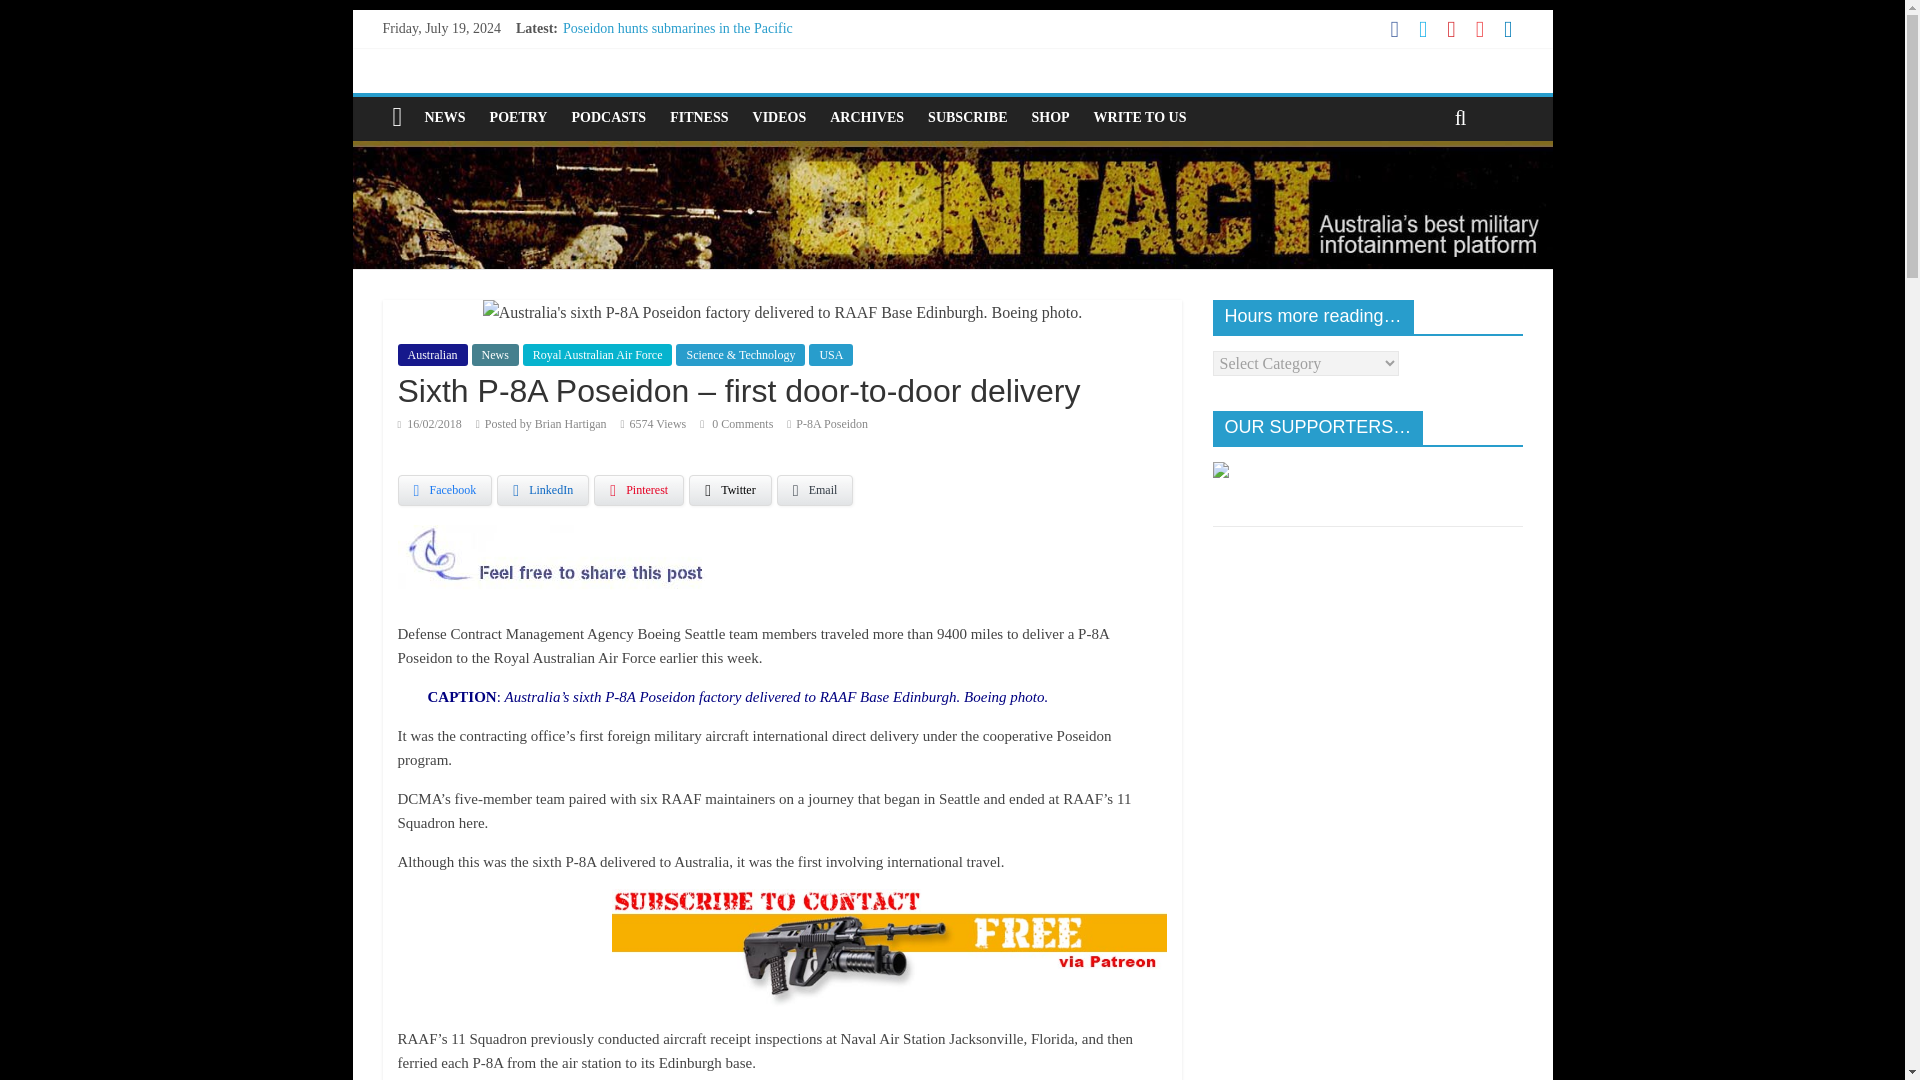 The height and width of the screenshot is (1080, 1920). I want to click on ARCHIVES, so click(866, 118).